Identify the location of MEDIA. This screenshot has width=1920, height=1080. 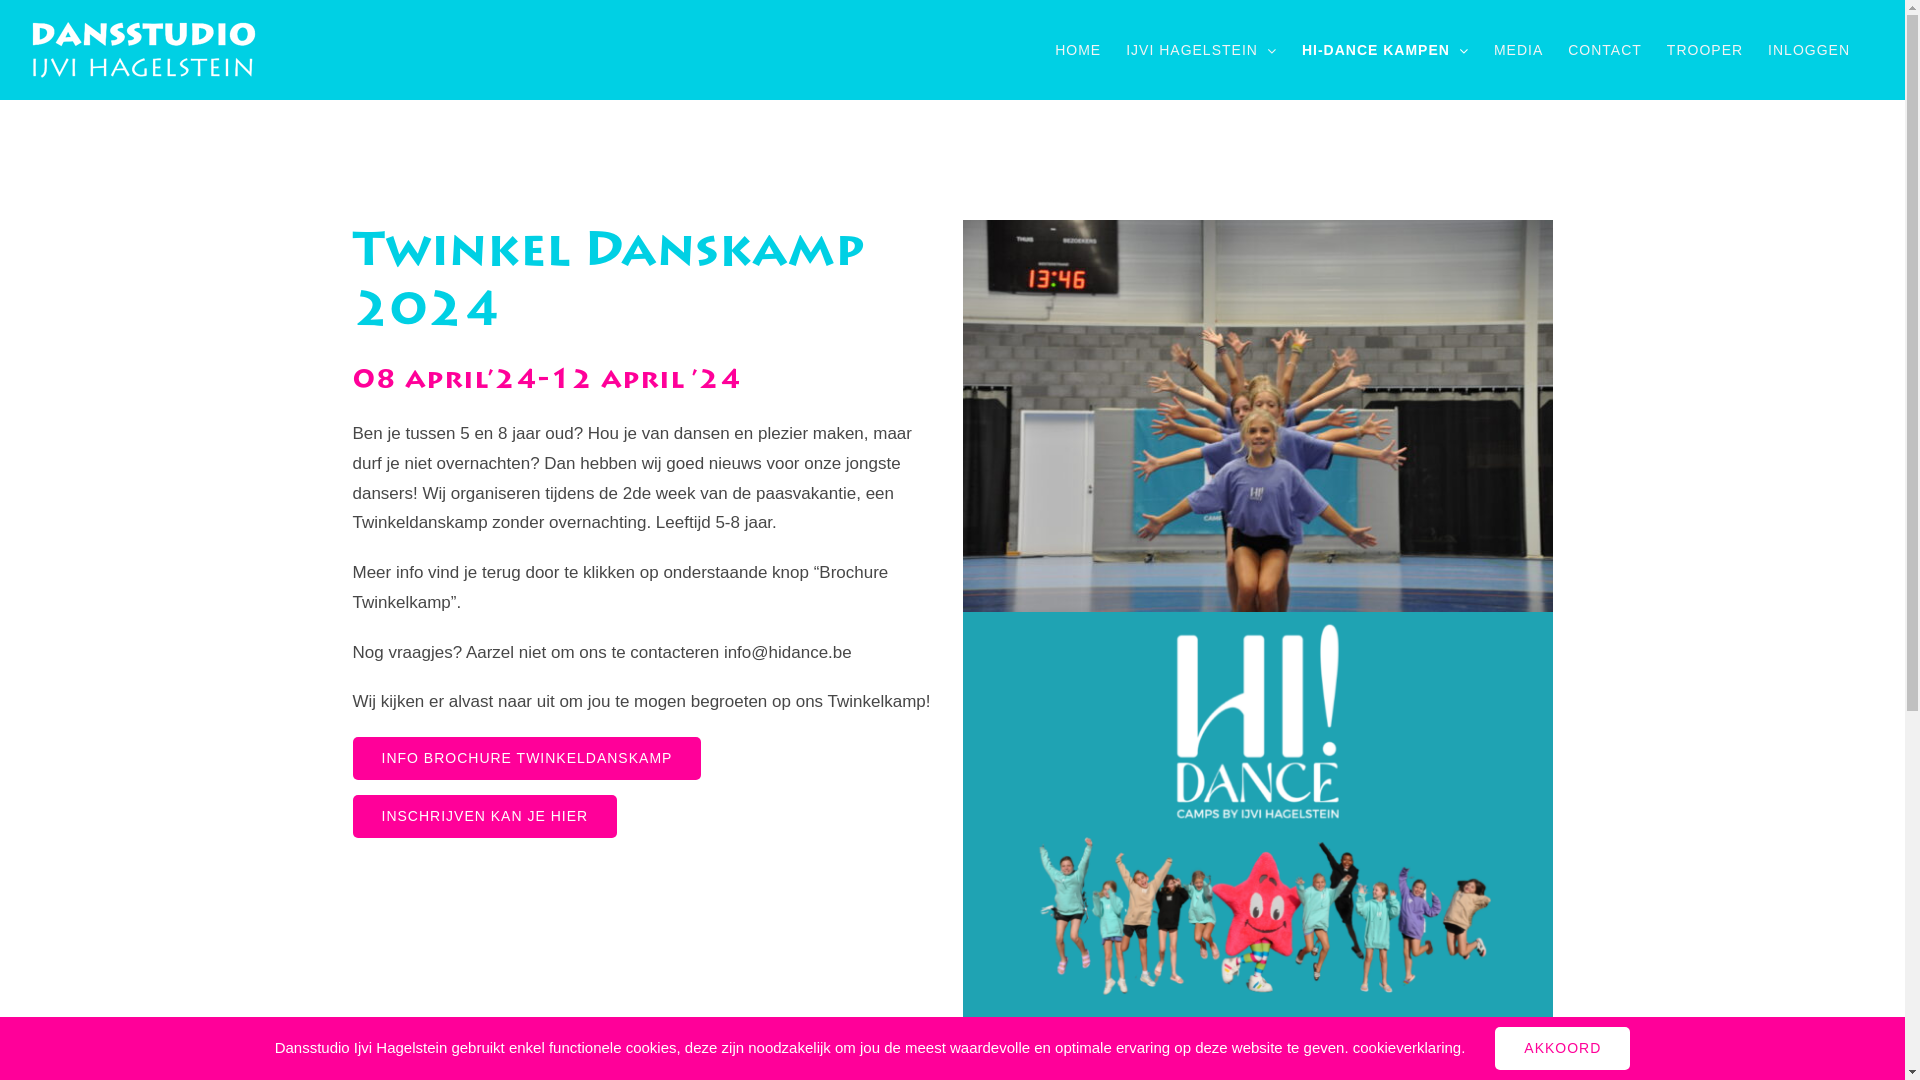
(1518, 50).